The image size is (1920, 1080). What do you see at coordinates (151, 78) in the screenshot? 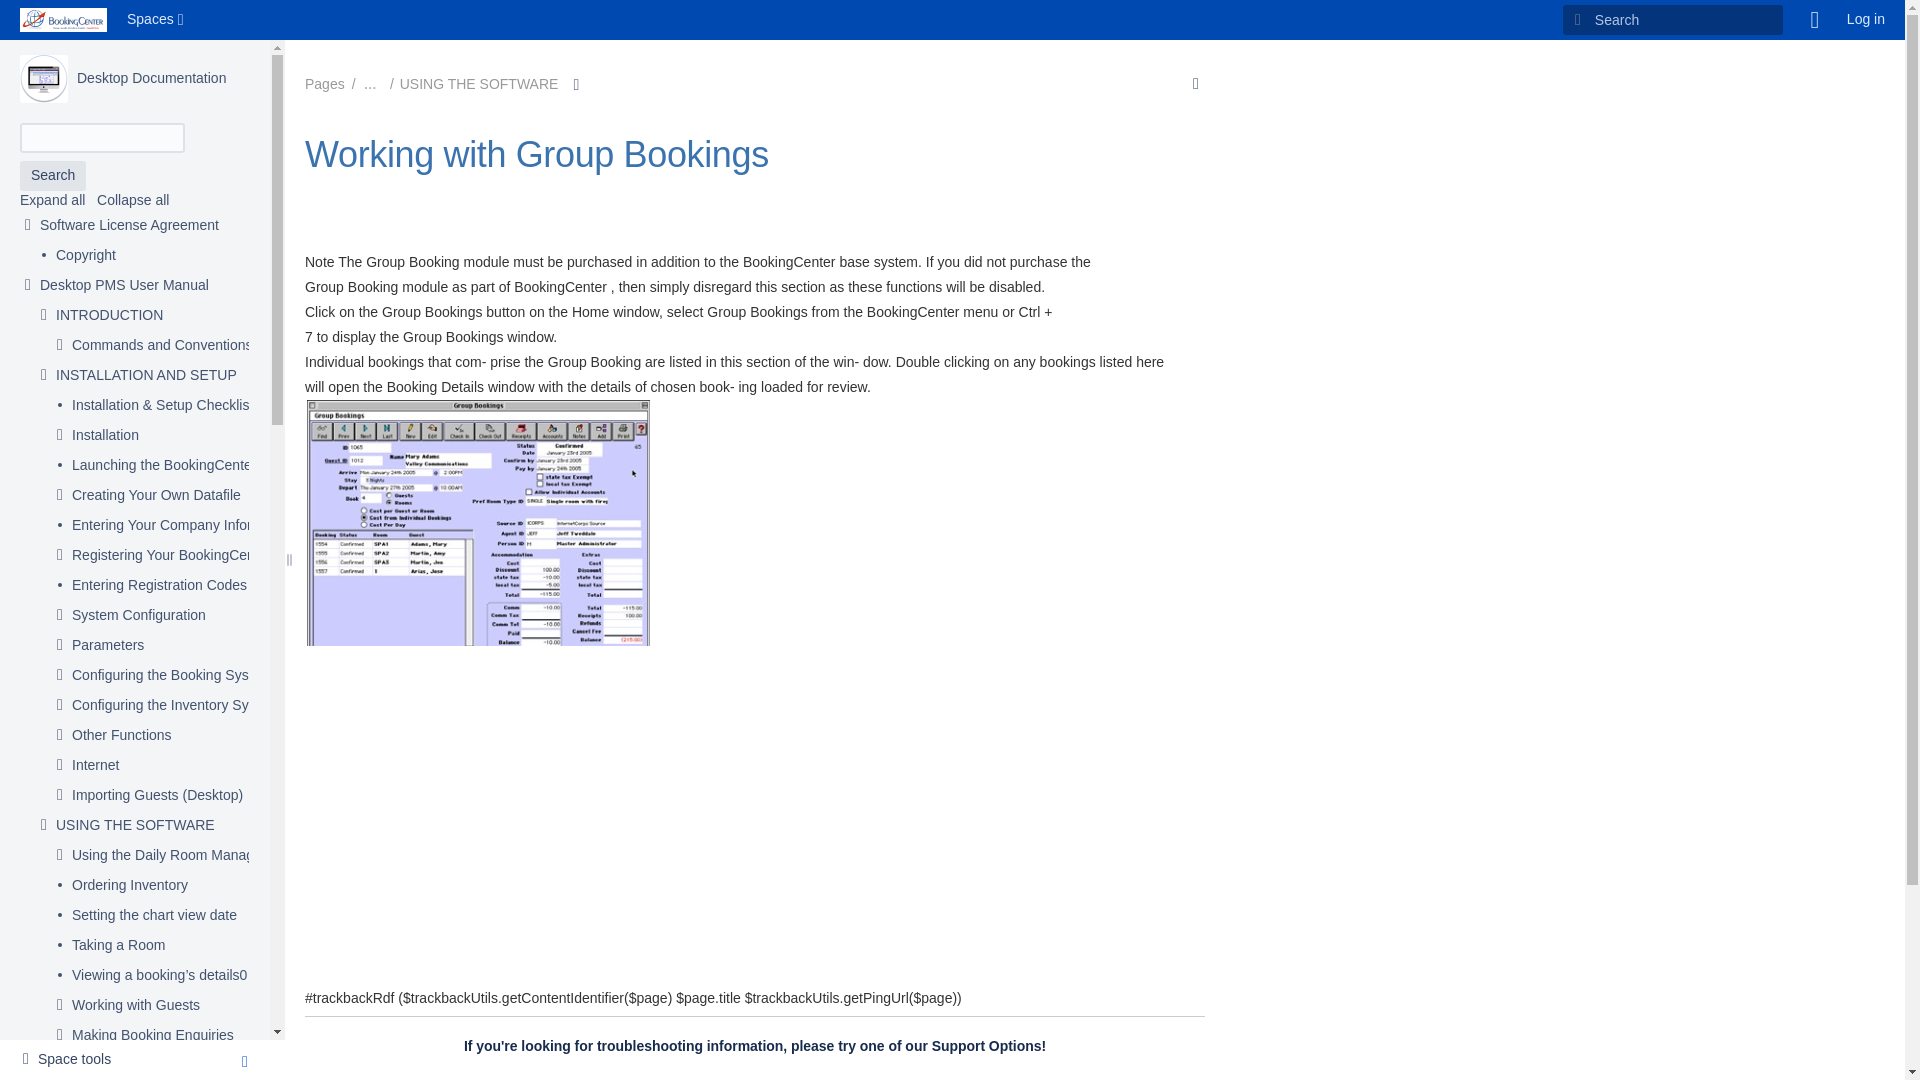
I see `Desktop Documentation` at bounding box center [151, 78].